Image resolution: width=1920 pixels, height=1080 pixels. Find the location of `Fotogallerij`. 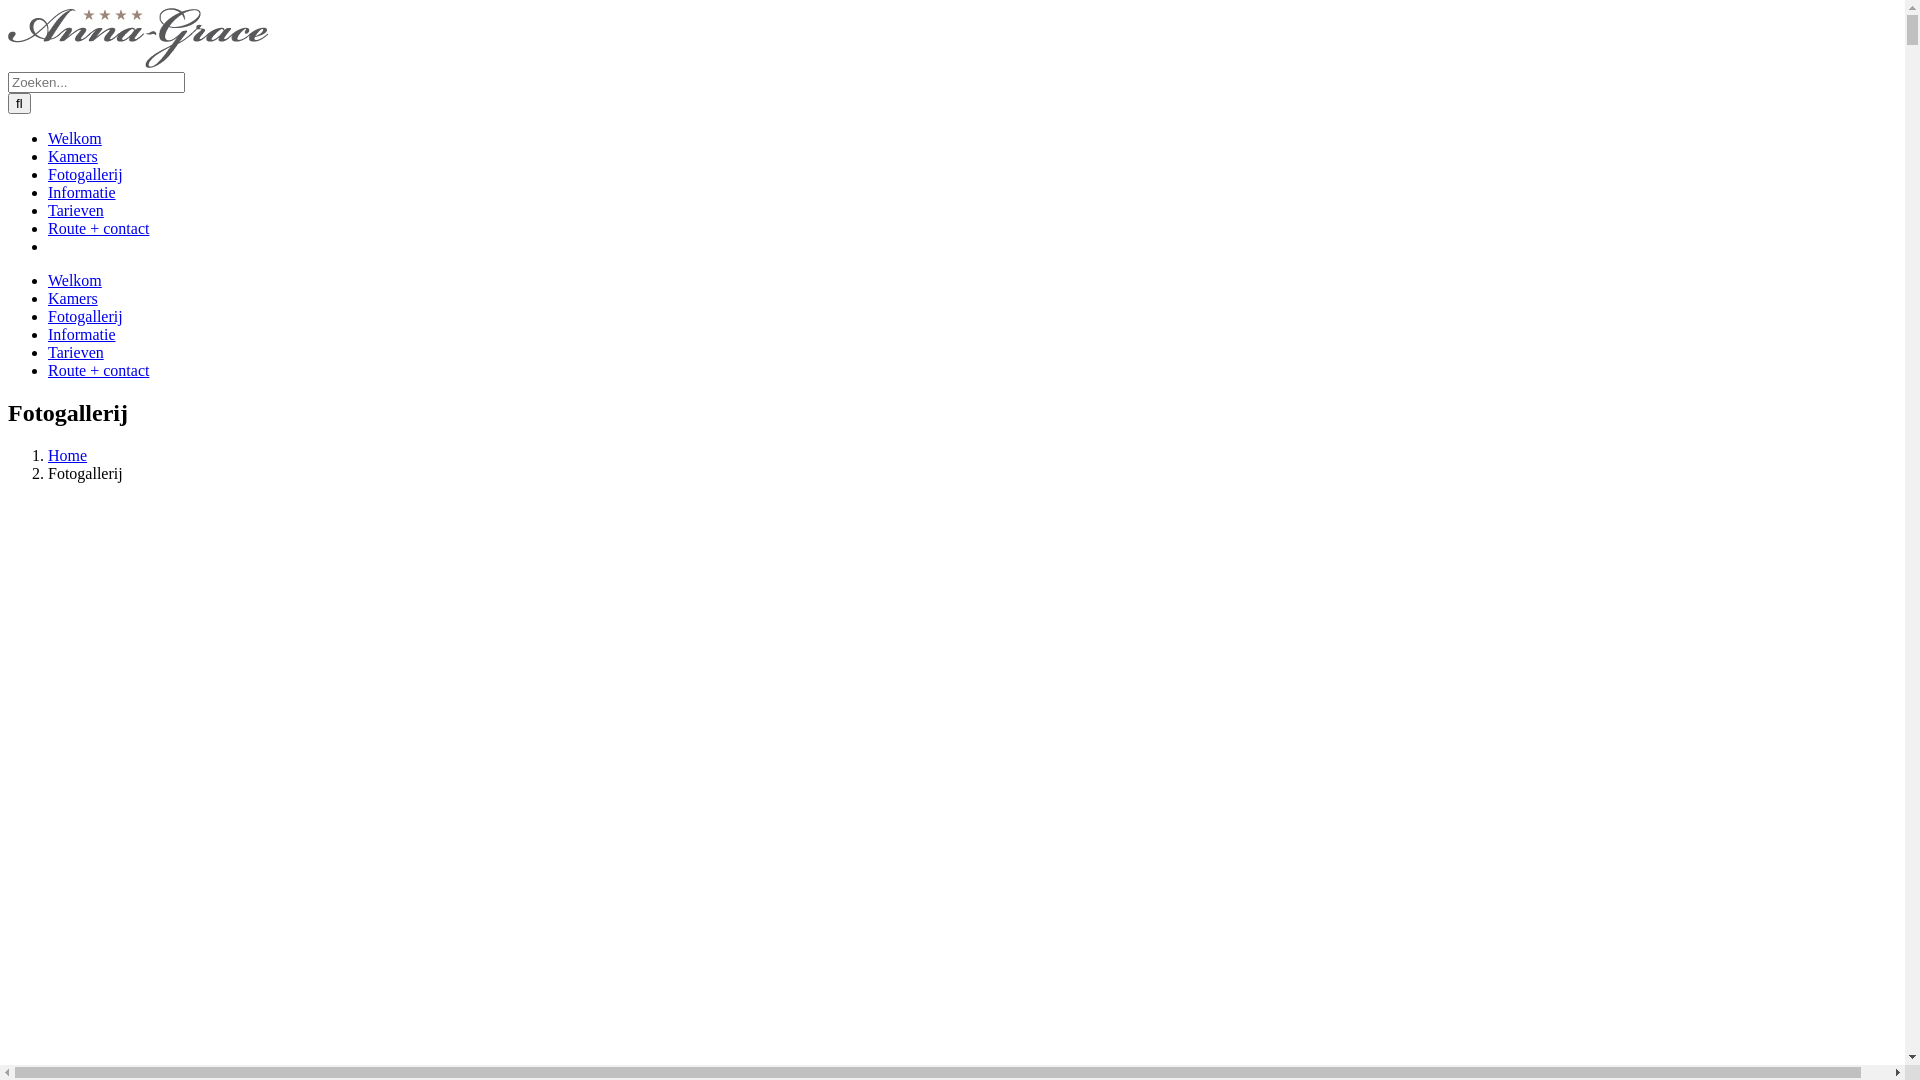

Fotogallerij is located at coordinates (85, 174).